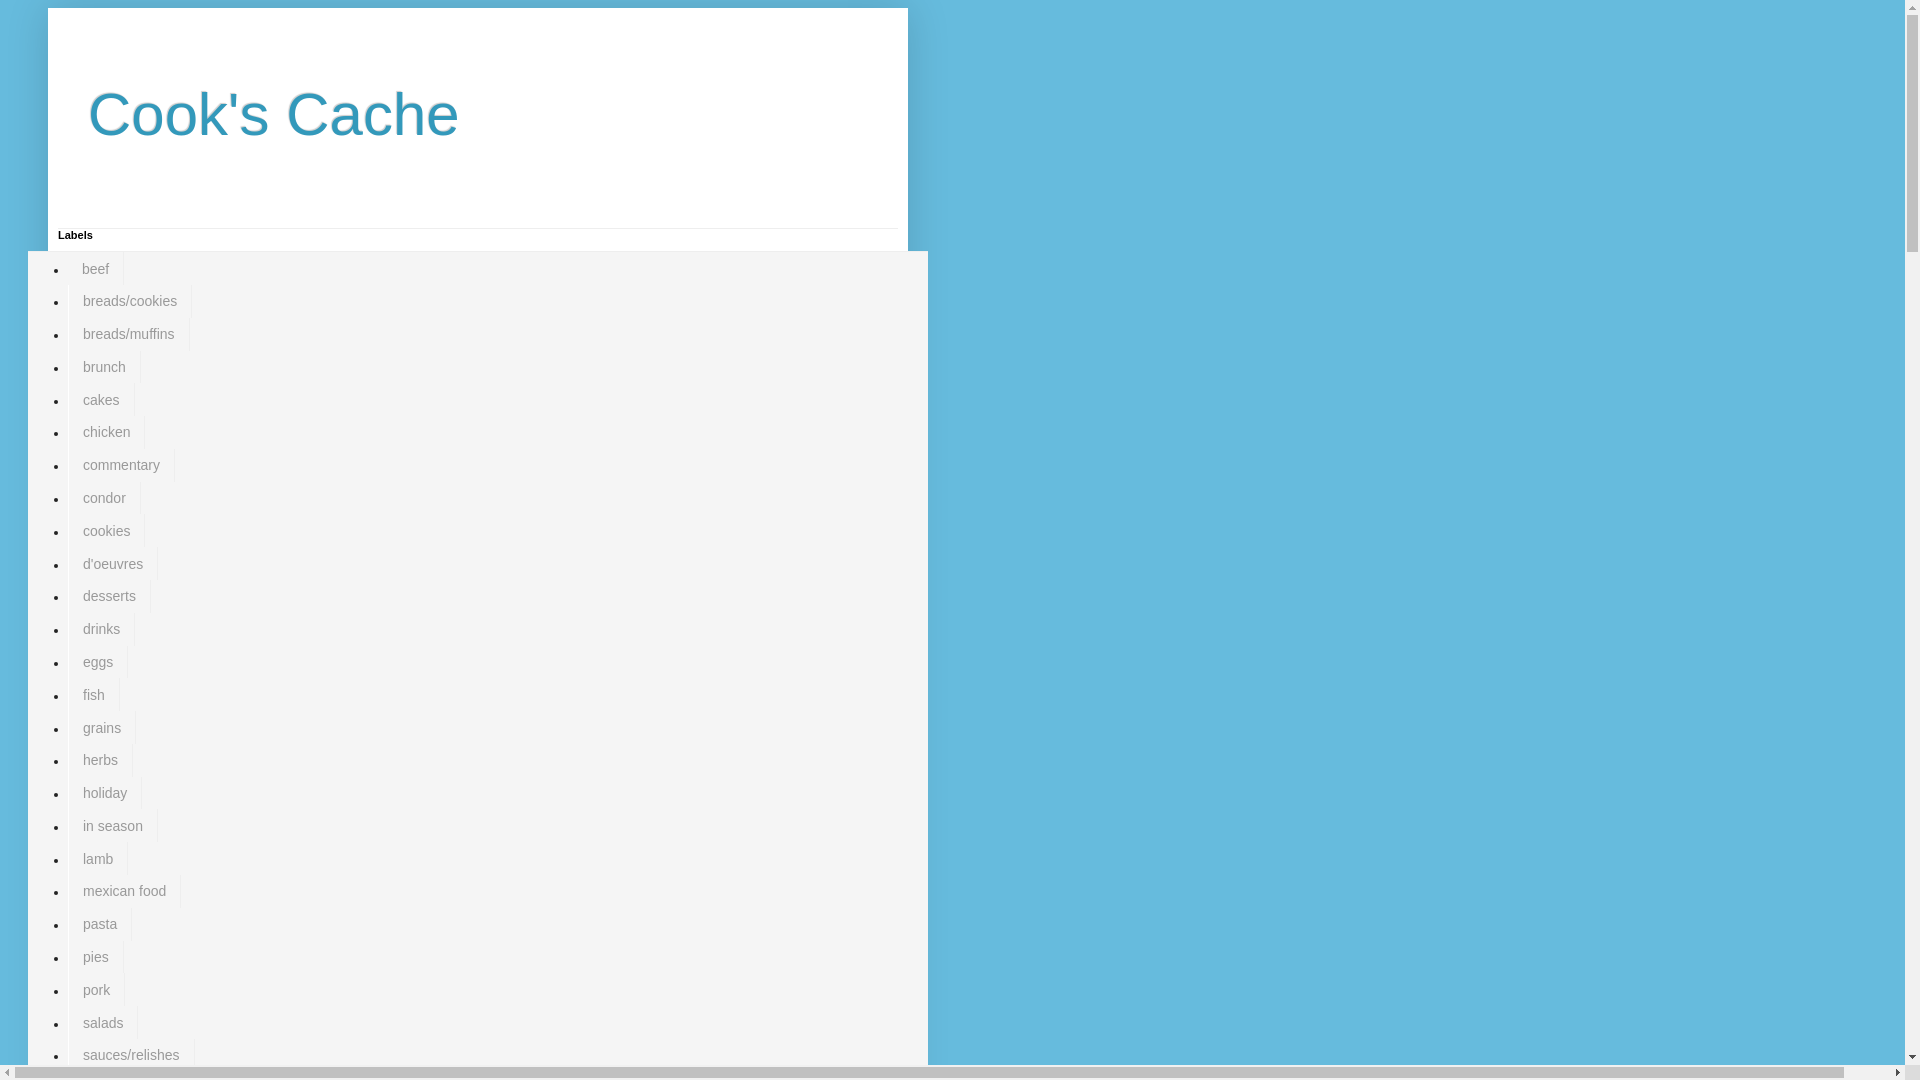 The image size is (1920, 1080). I want to click on fish, so click(93, 694).